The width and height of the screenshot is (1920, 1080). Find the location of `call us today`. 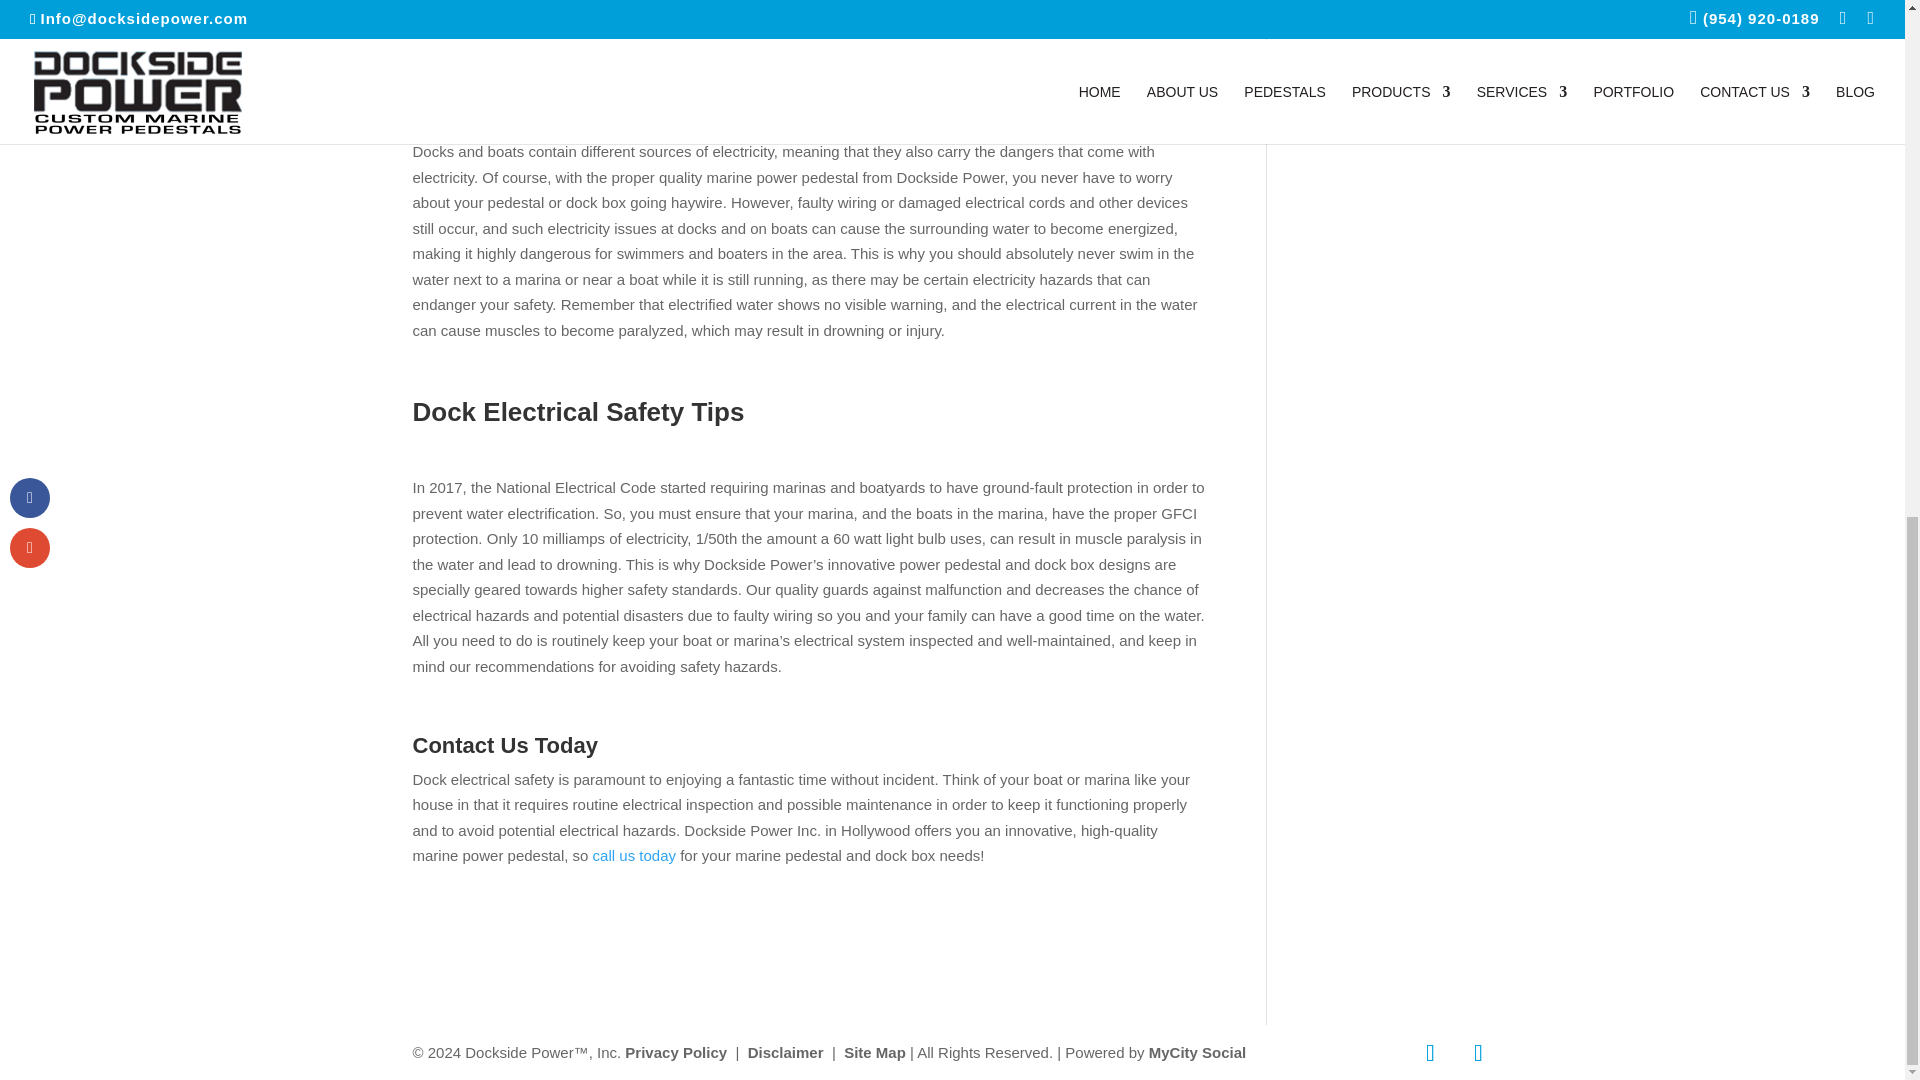

call us today is located at coordinates (634, 855).